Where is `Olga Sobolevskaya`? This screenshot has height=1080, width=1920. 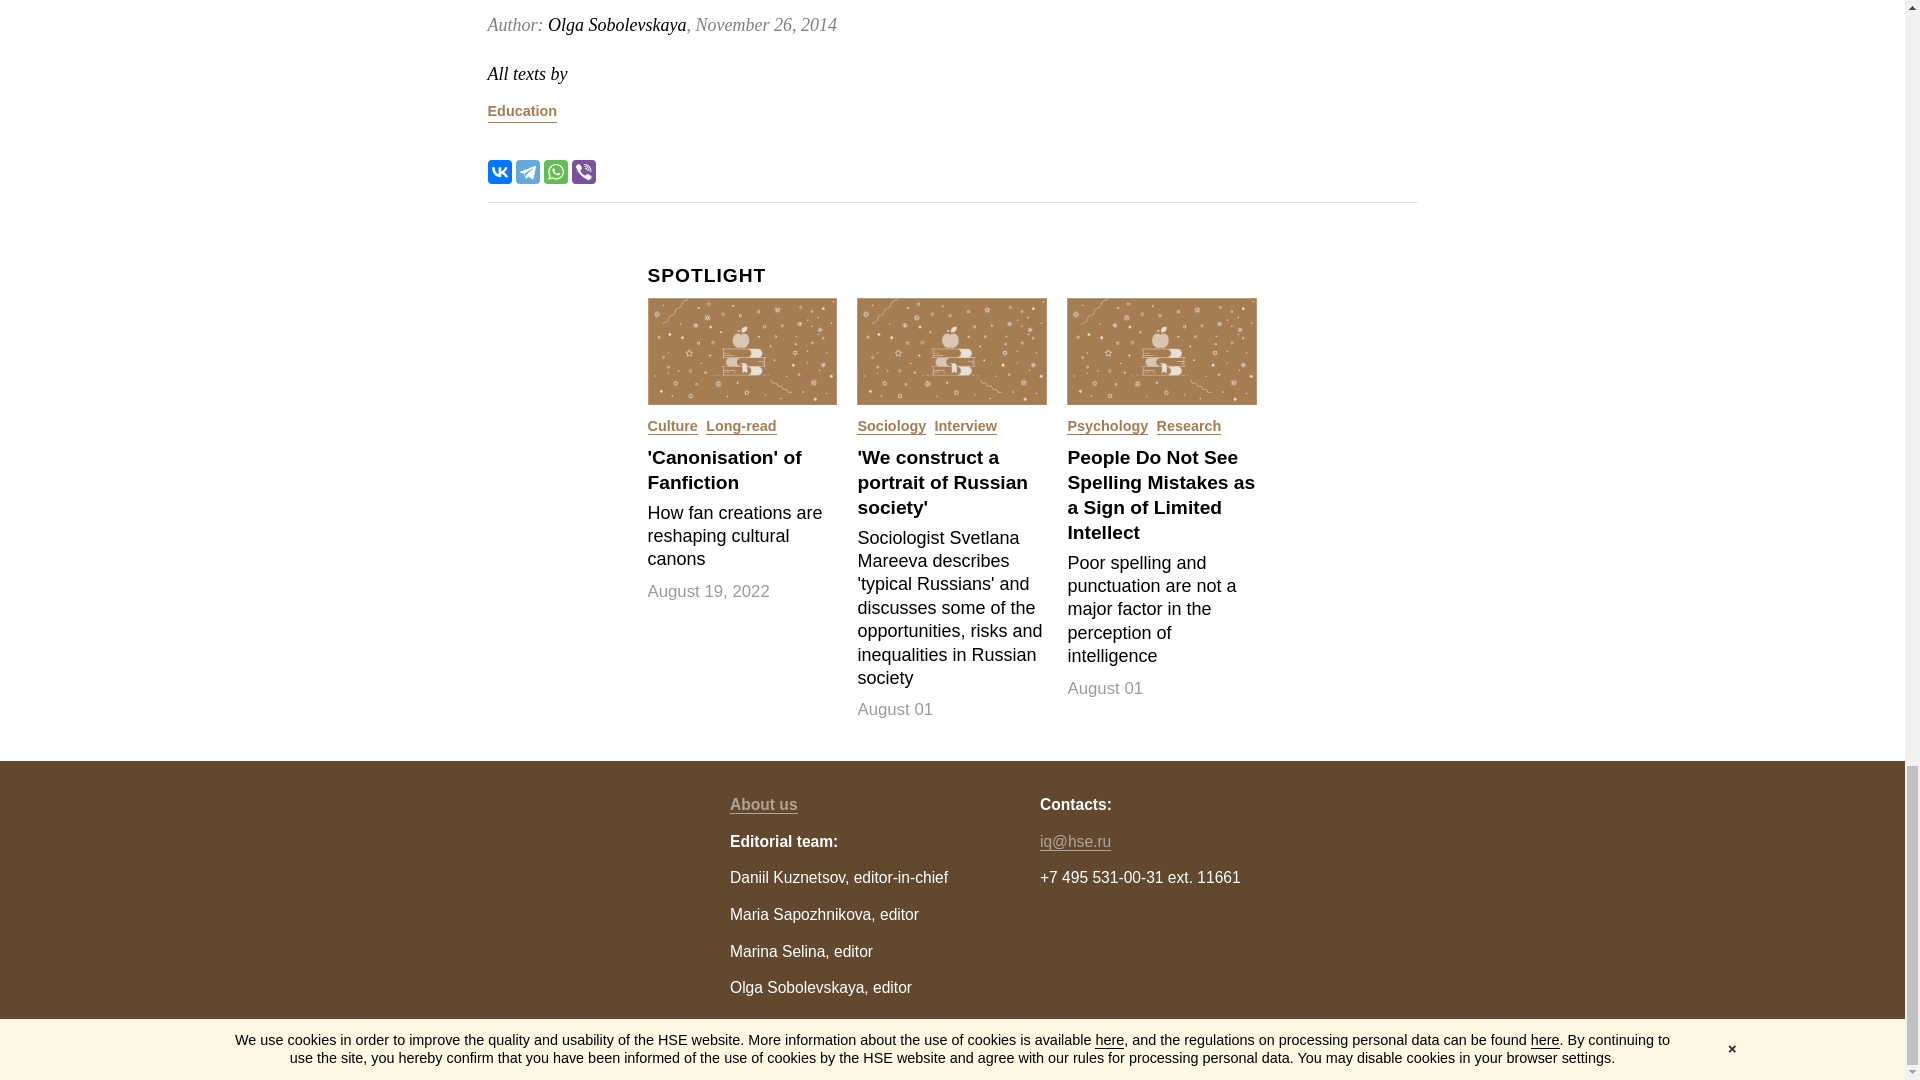 Olga Sobolevskaya is located at coordinates (616, 24).